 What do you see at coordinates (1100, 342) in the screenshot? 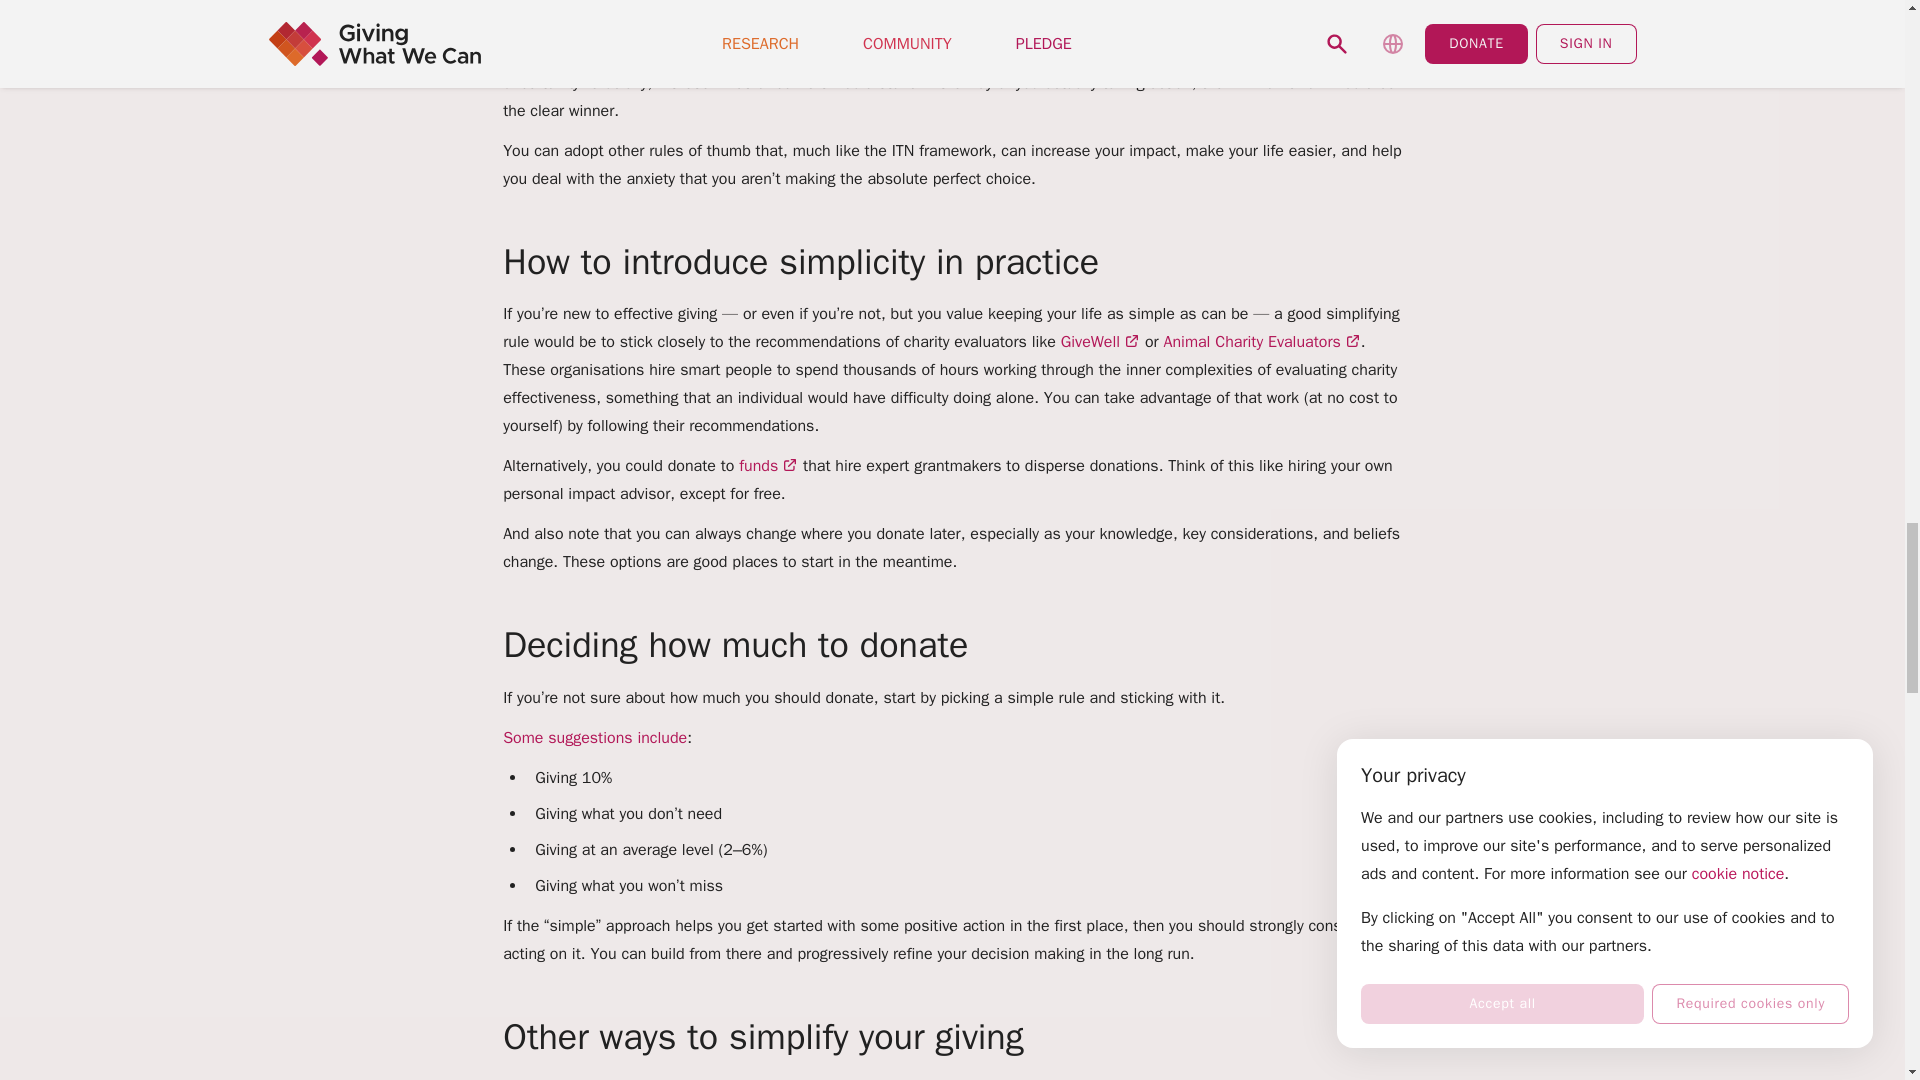
I see `GiveWell` at bounding box center [1100, 342].